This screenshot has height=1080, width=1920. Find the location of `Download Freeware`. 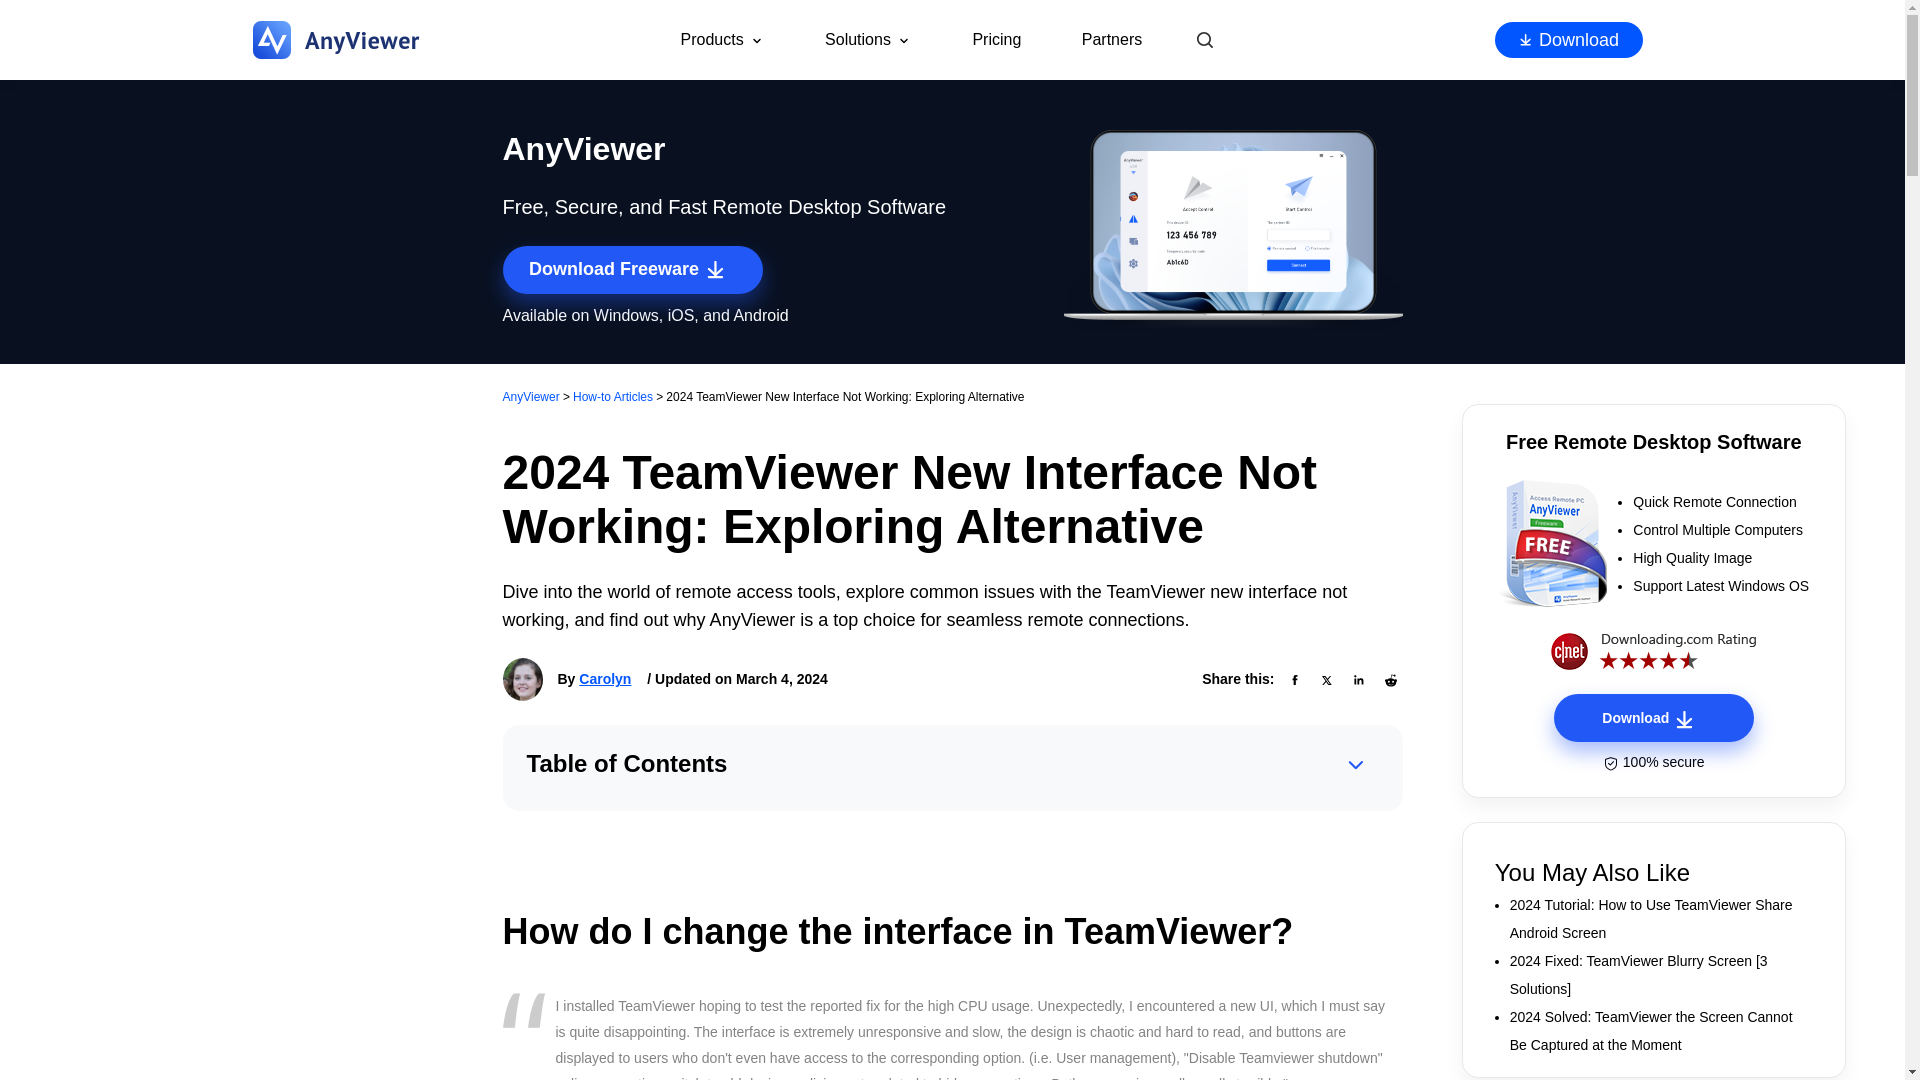

Download Freeware is located at coordinates (632, 270).